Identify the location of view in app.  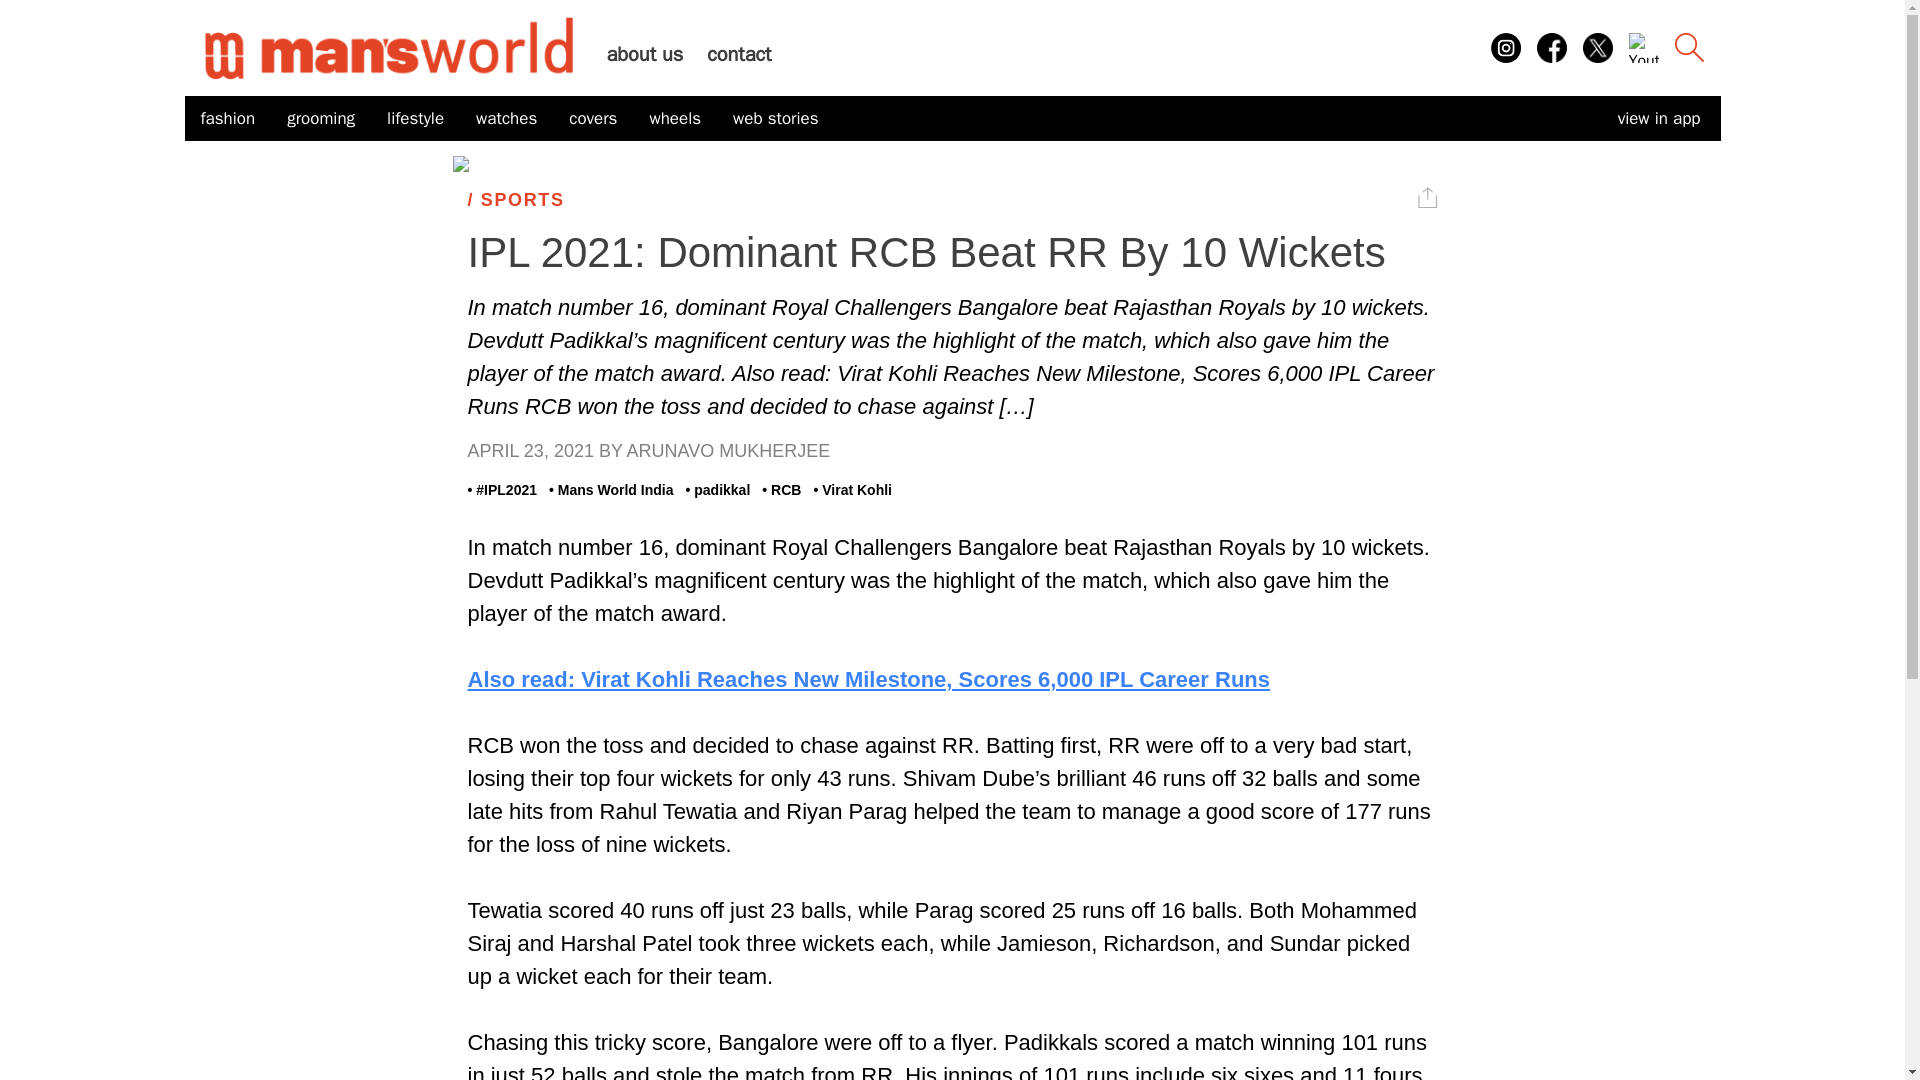
(1658, 118).